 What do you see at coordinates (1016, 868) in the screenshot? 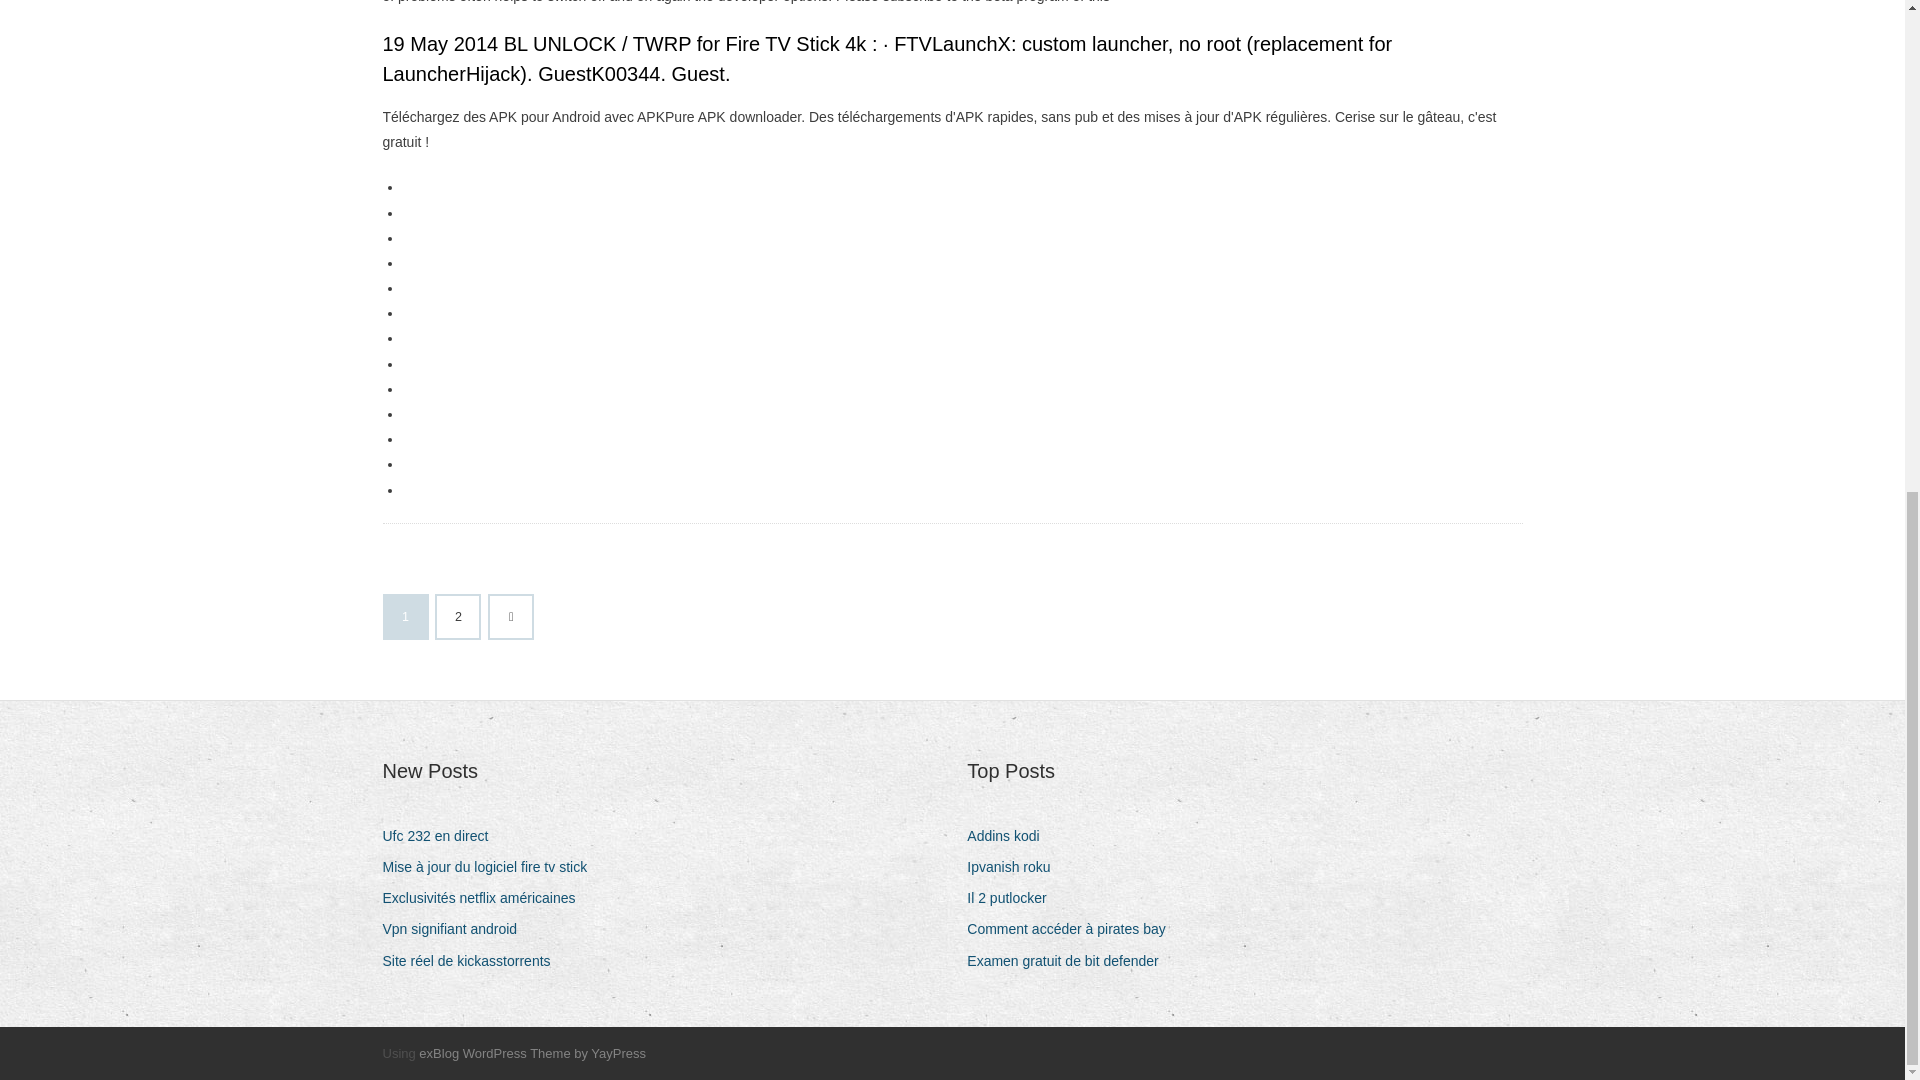
I see `Ipvanish roku` at bounding box center [1016, 868].